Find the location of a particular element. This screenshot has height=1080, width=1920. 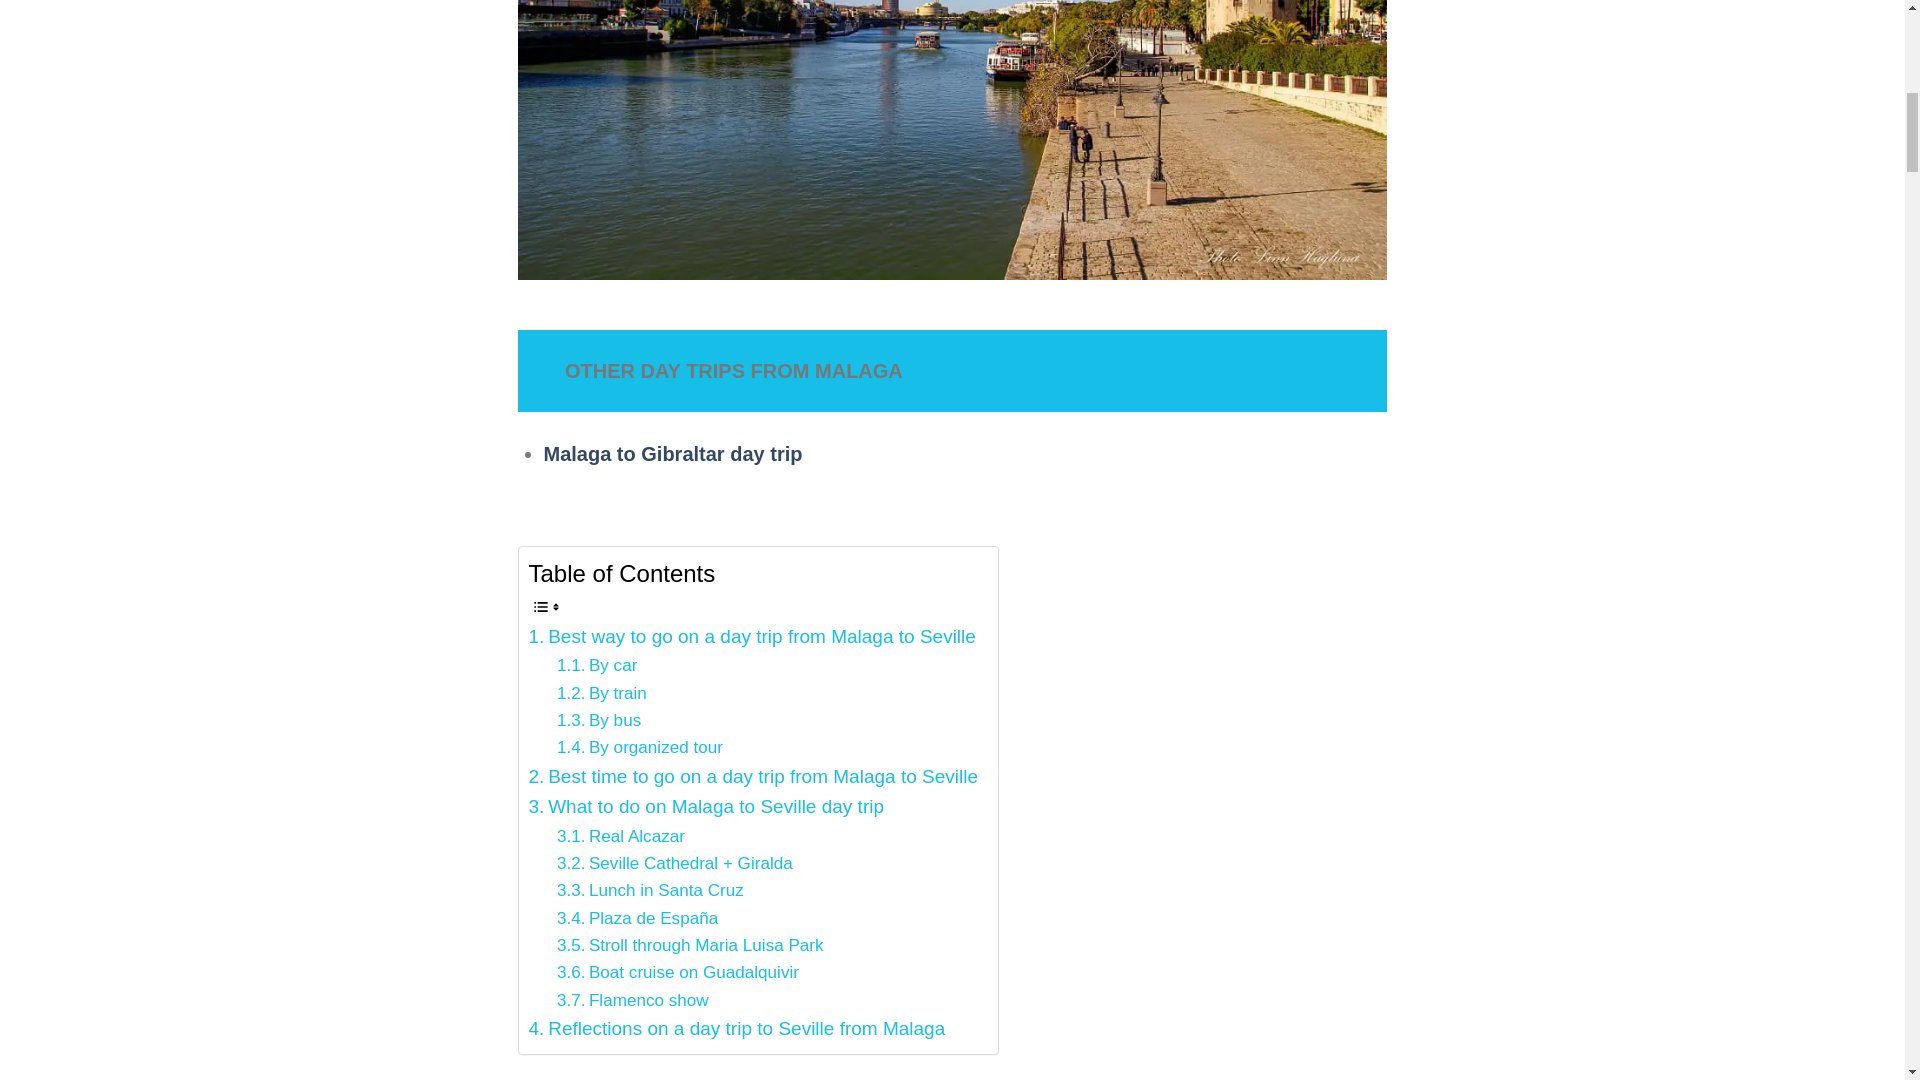

Stroll through Maria Luisa Park is located at coordinates (690, 946).